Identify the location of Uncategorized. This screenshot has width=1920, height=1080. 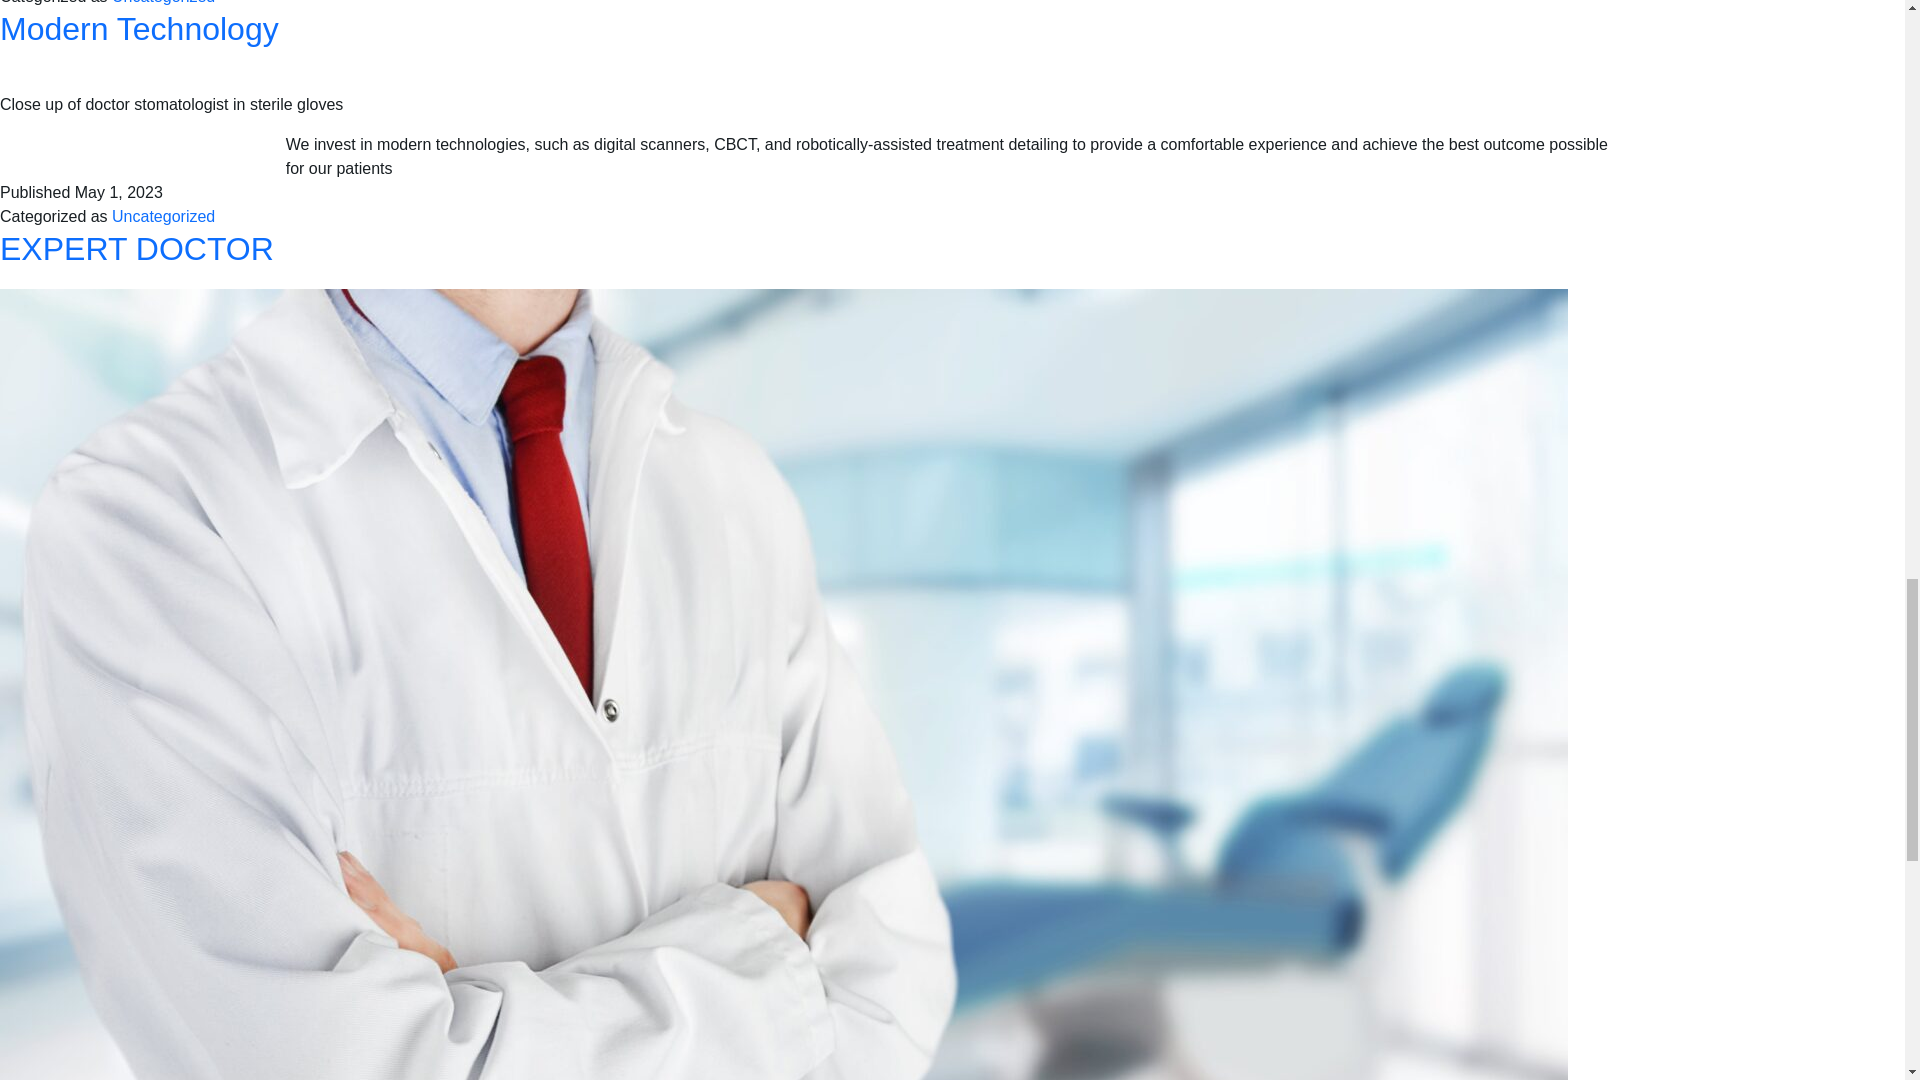
(163, 216).